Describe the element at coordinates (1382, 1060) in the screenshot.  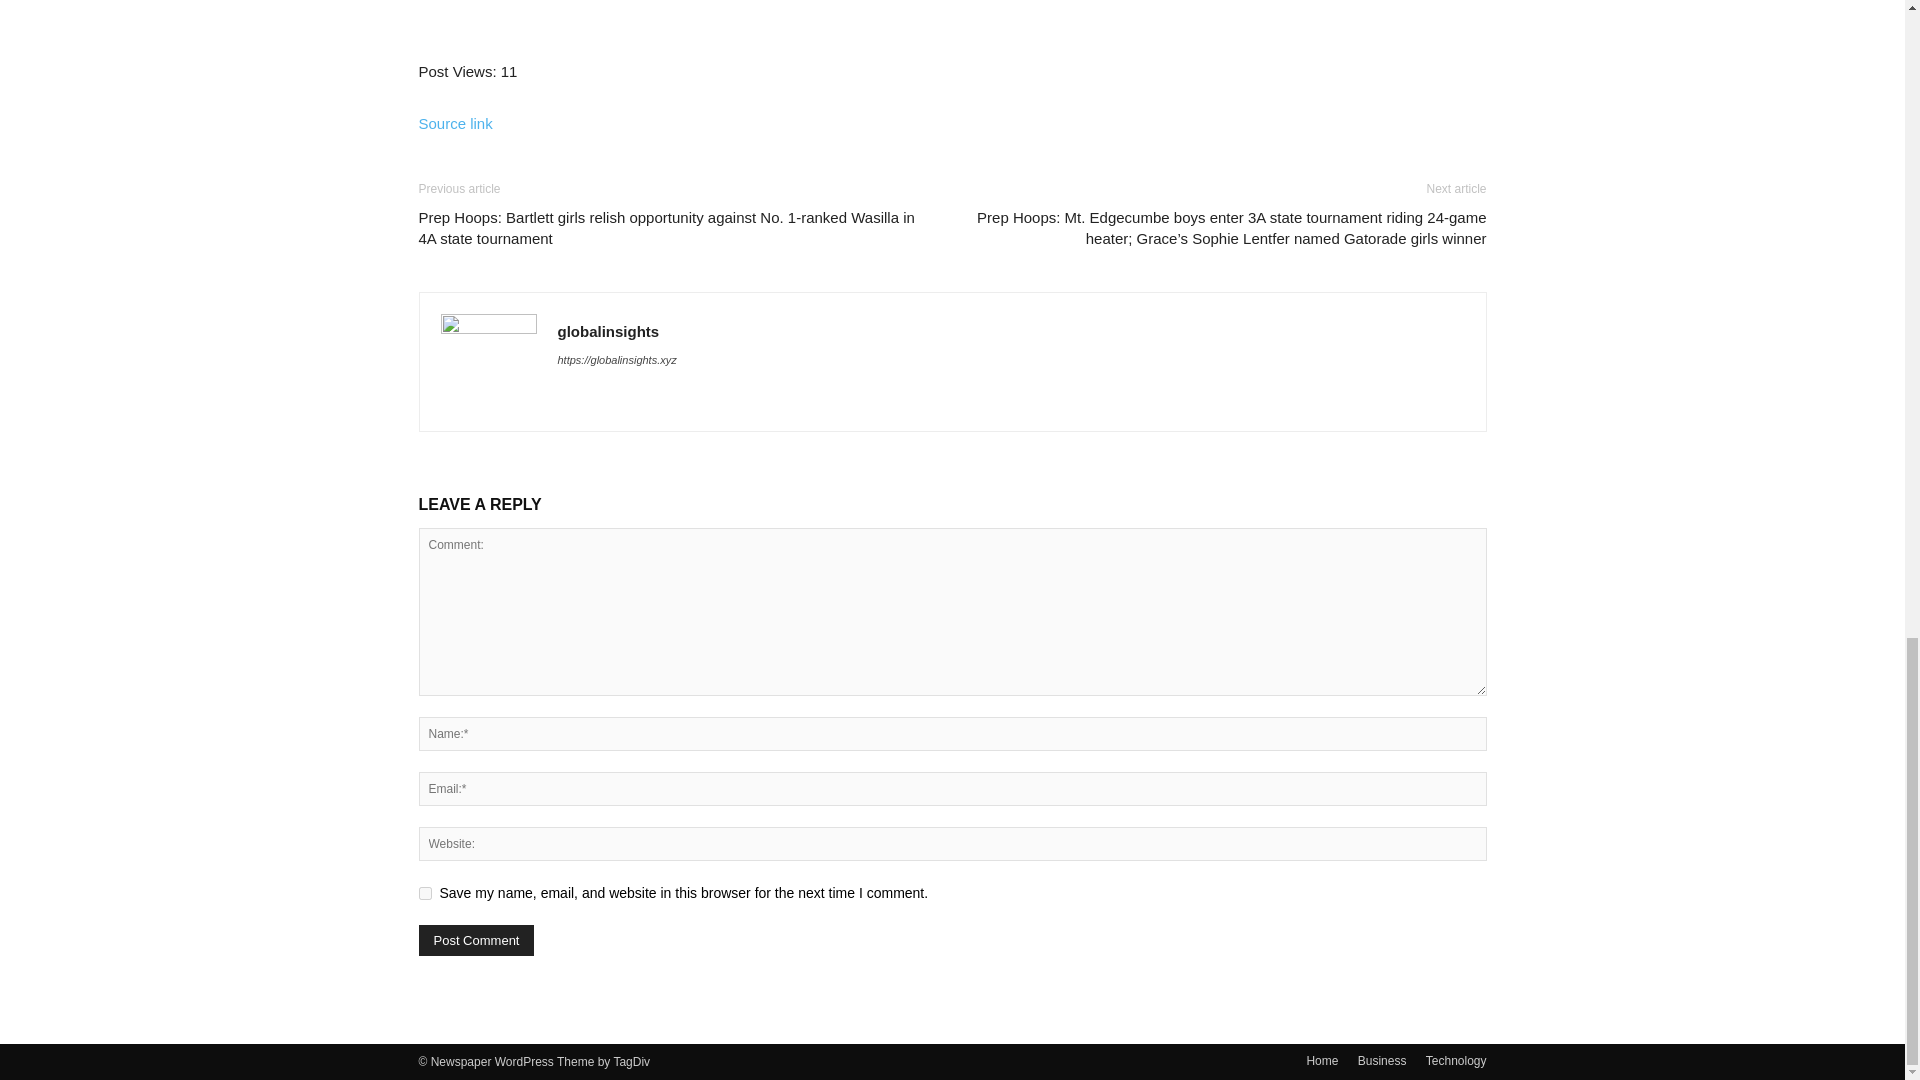
I see `Business` at that location.